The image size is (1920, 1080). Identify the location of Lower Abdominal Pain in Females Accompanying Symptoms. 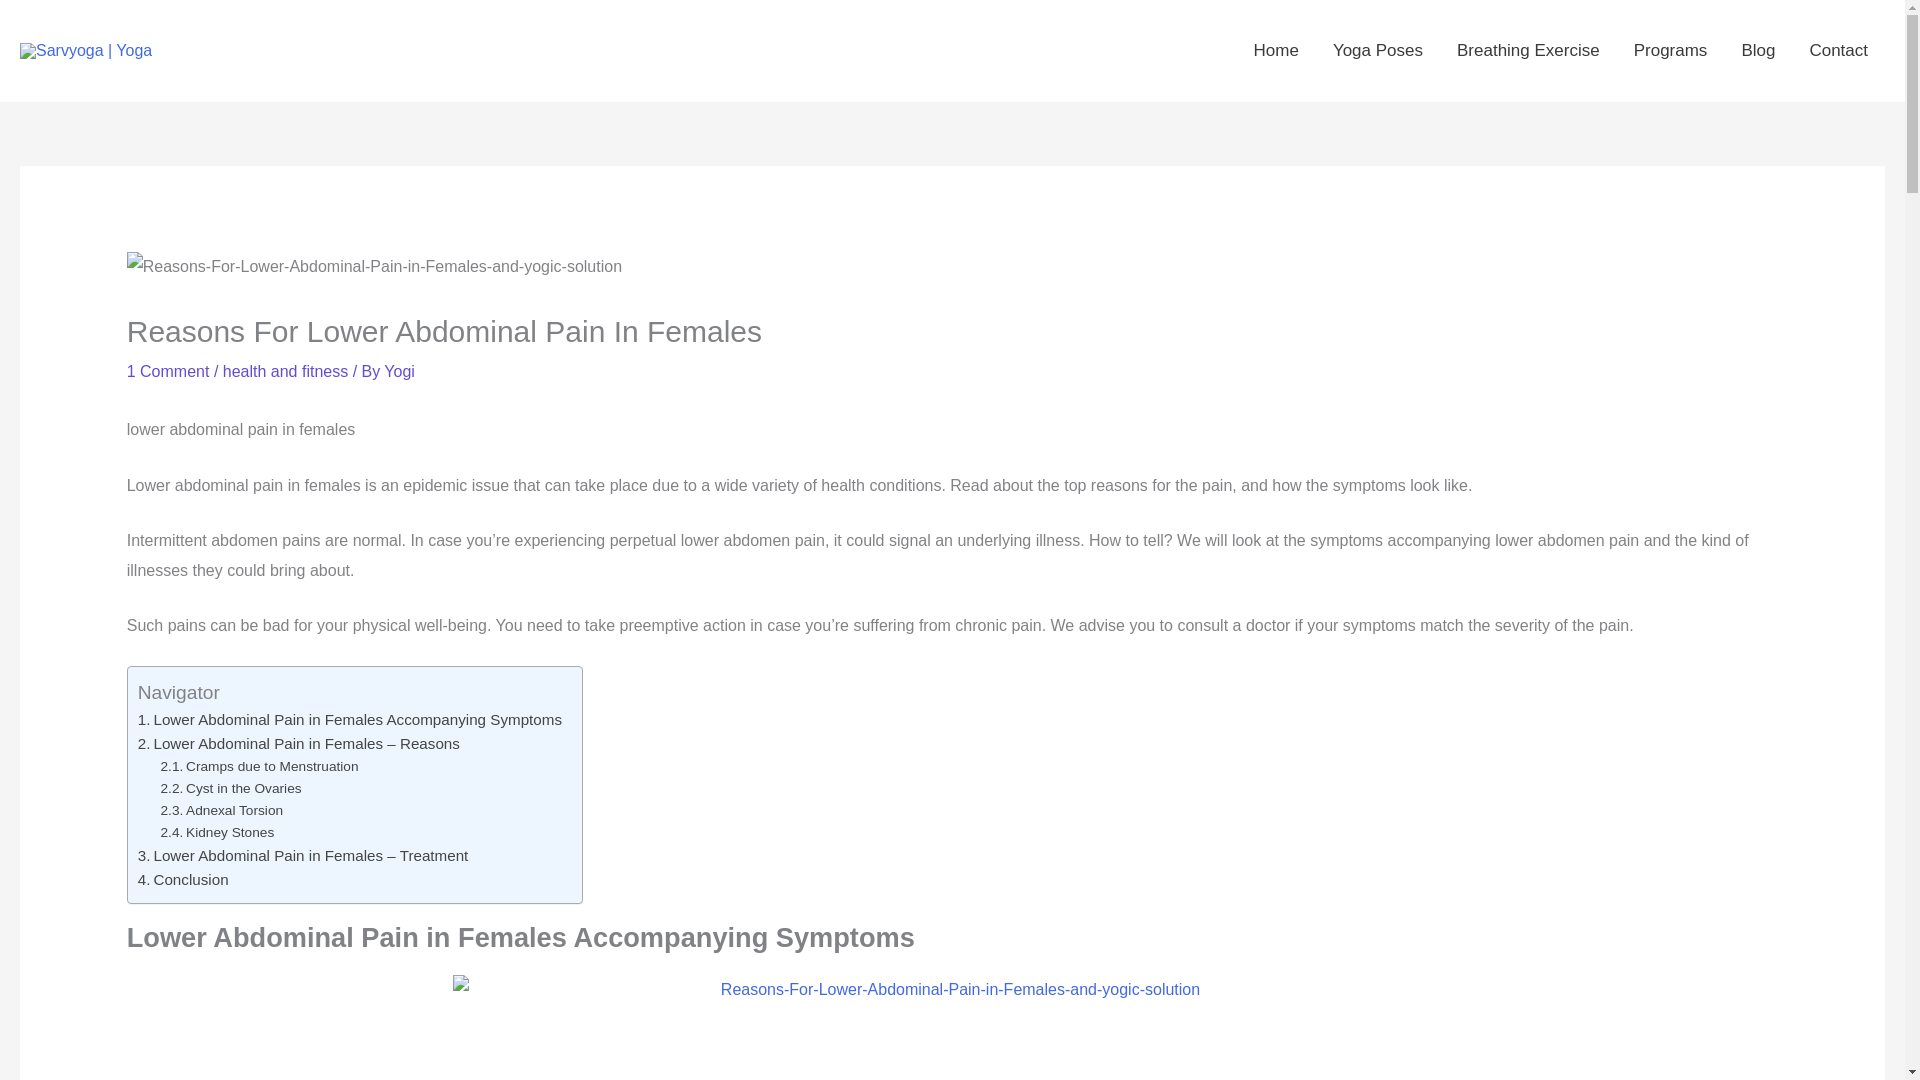
(350, 720).